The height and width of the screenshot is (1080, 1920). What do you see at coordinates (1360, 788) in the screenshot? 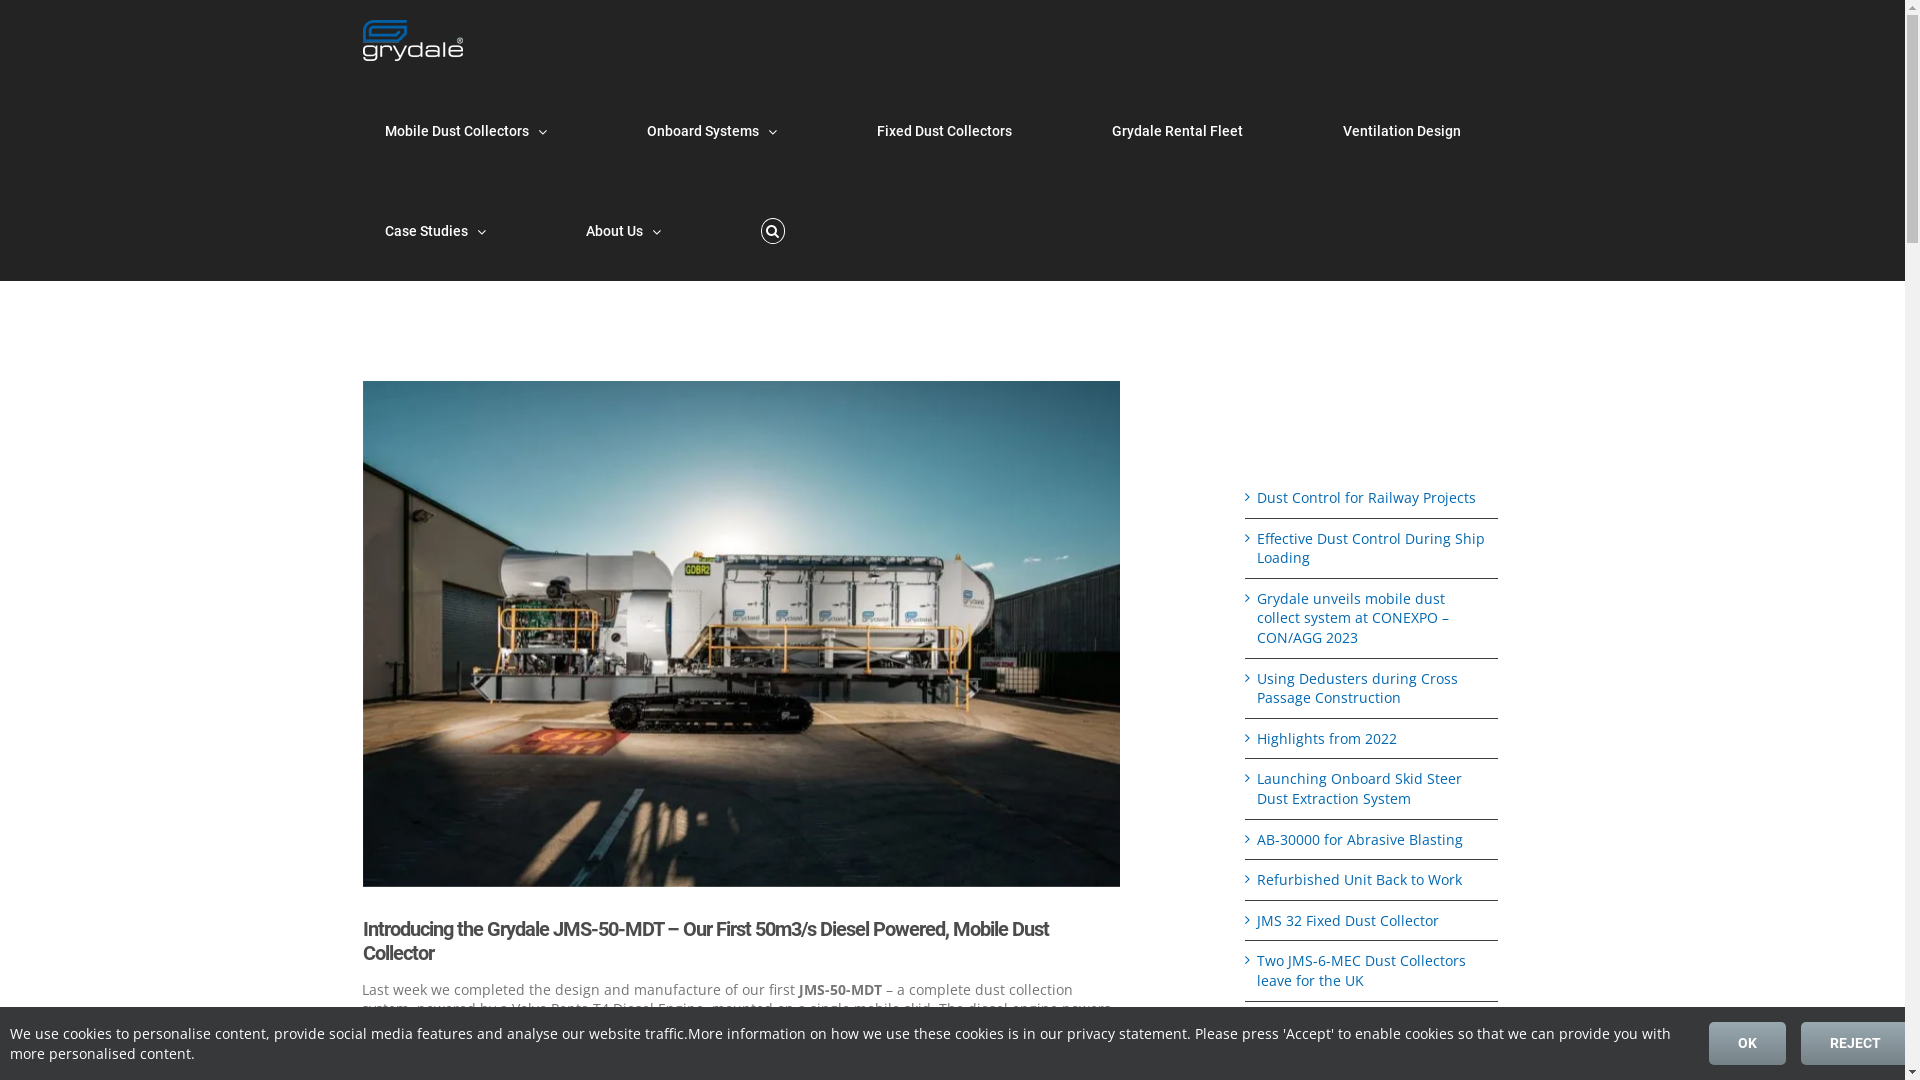
I see `Launching Onboard Skid Steer Dust Extraction System` at bounding box center [1360, 788].